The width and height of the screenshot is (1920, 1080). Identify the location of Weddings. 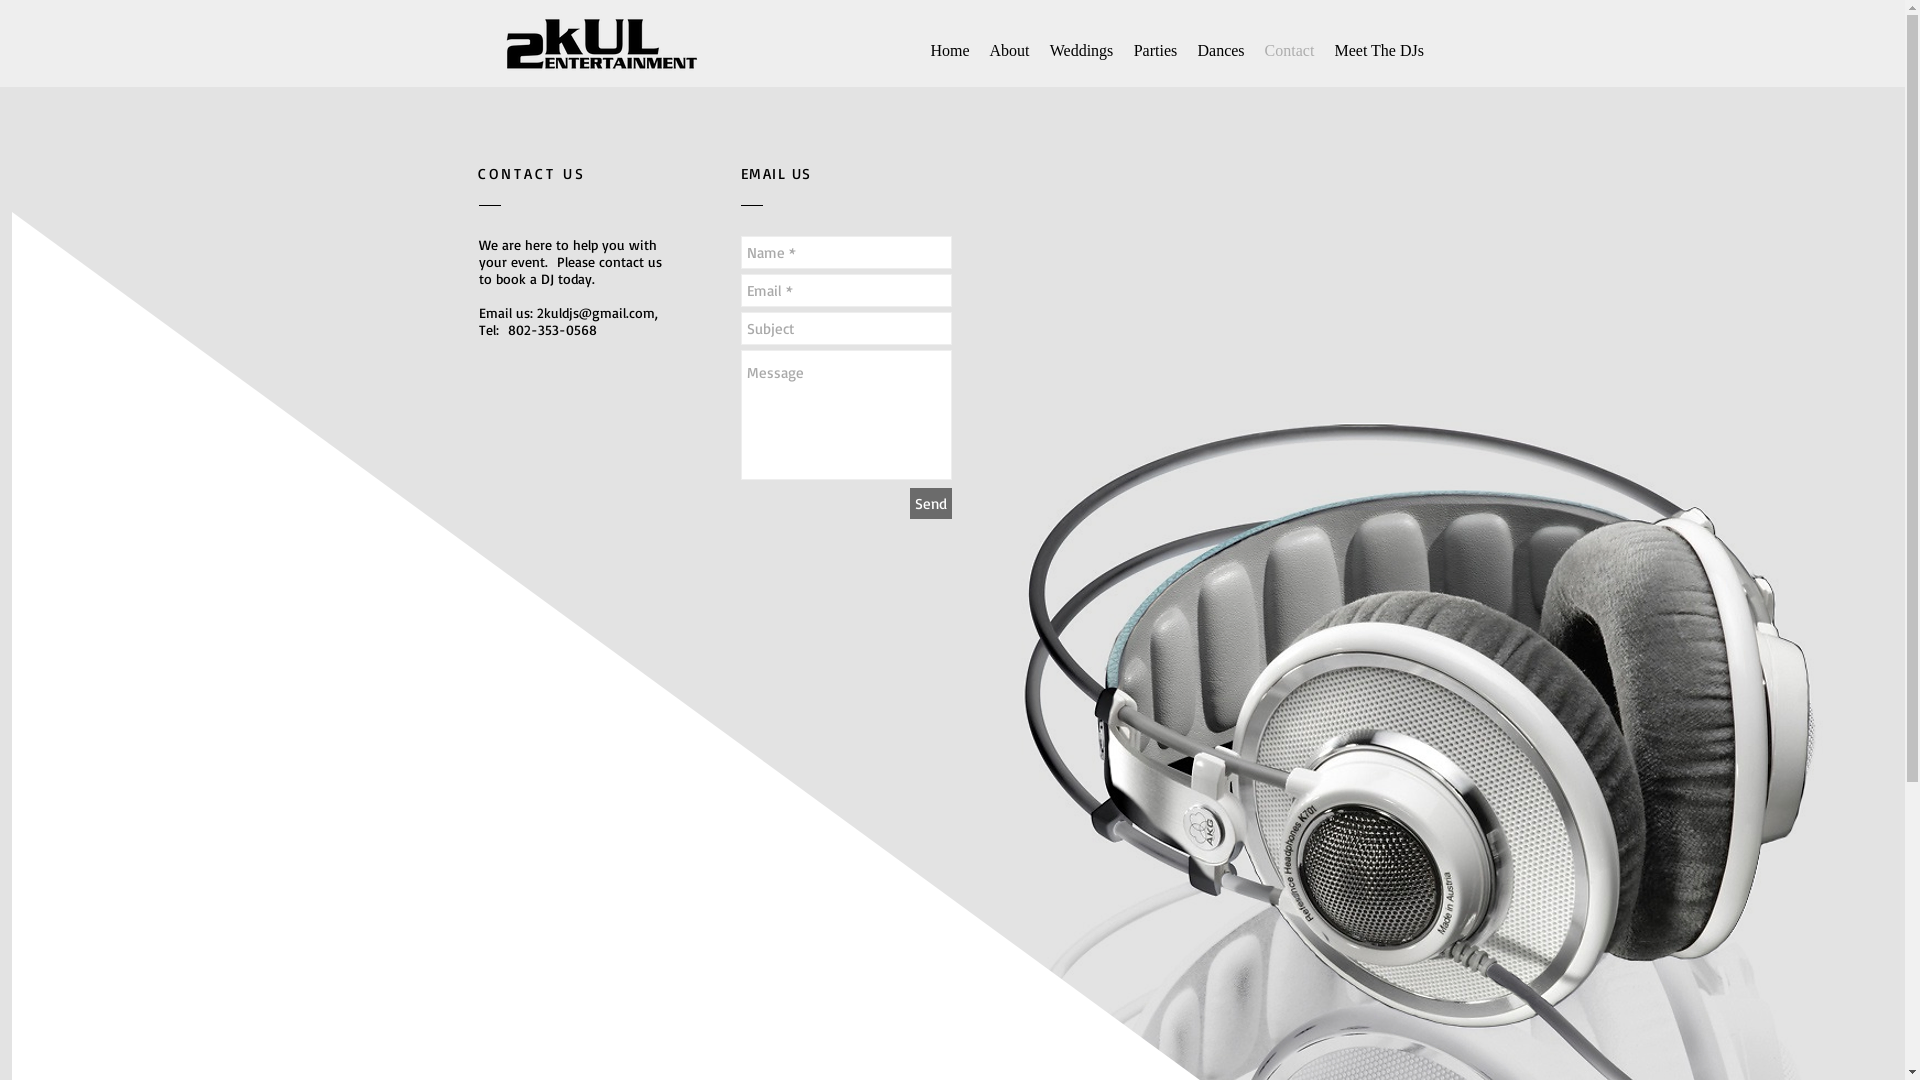
(1082, 50).